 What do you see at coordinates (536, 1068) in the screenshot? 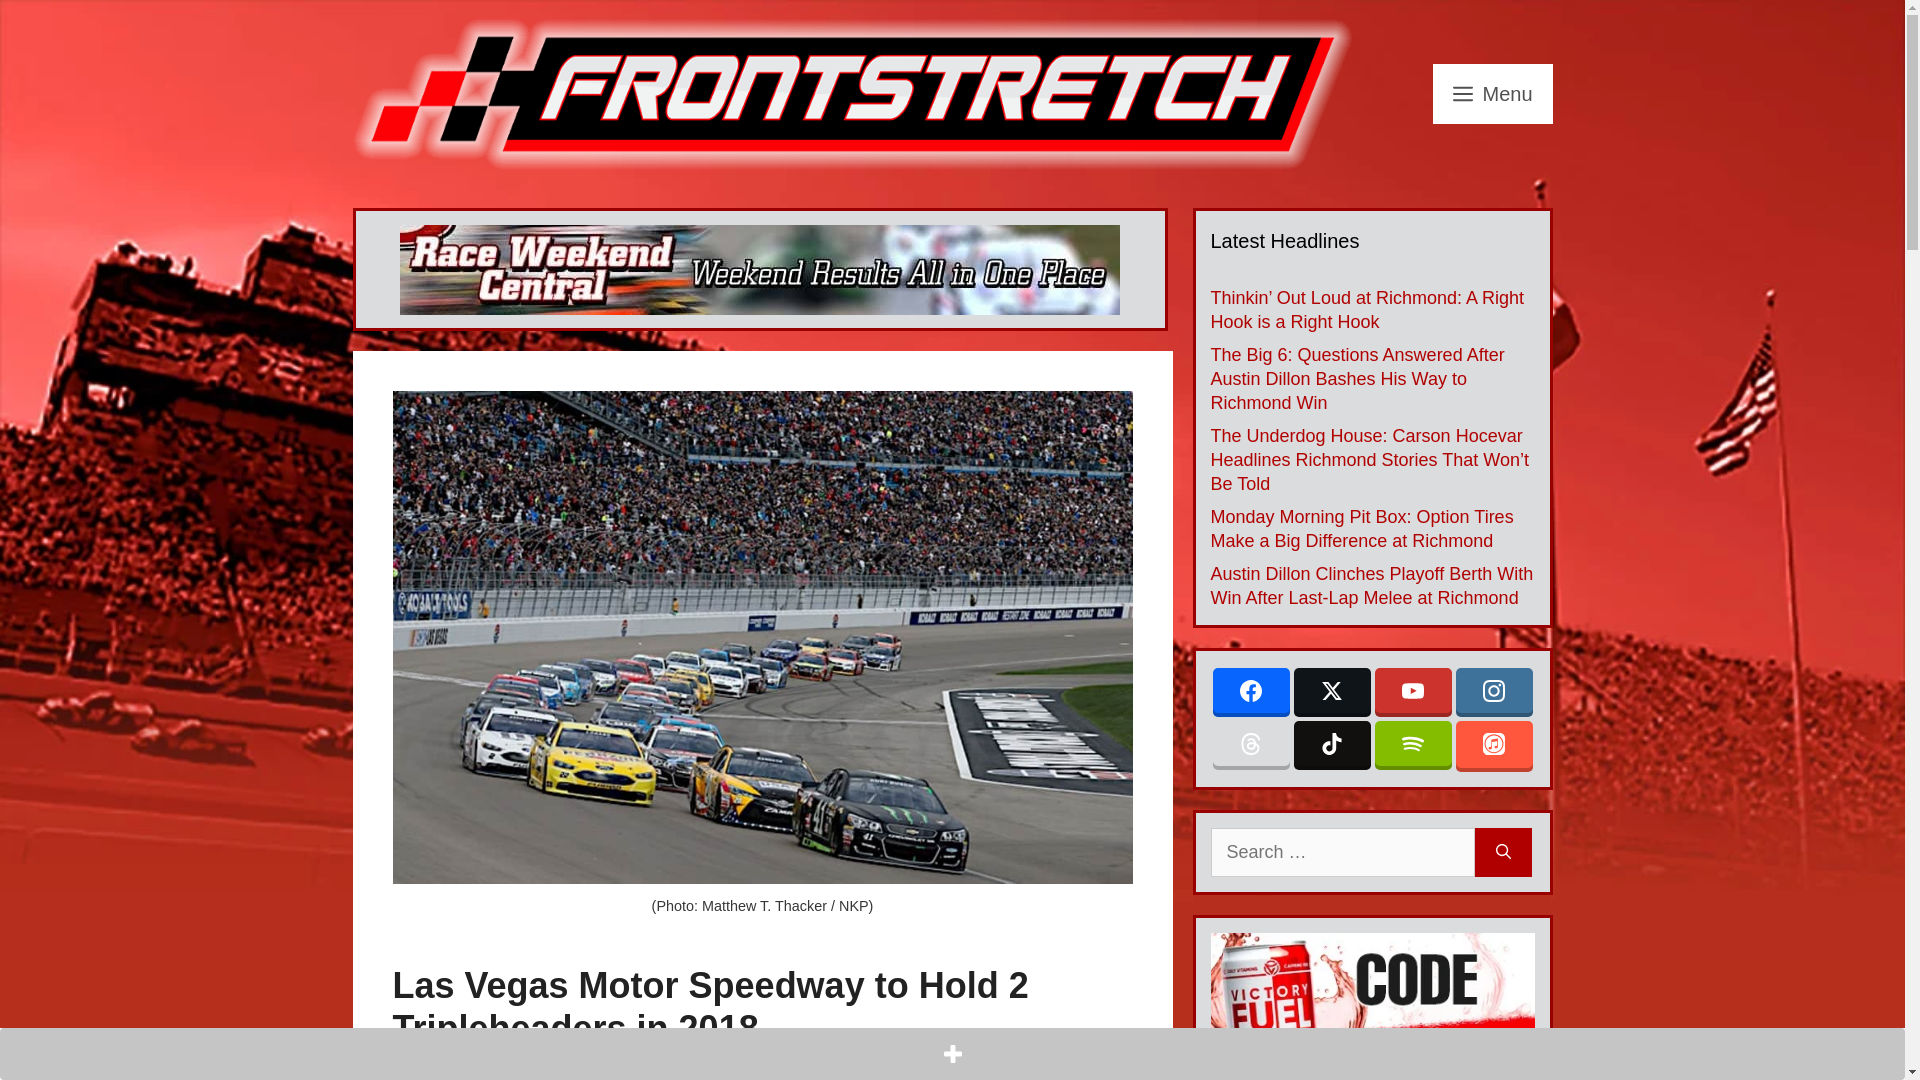
I see `Phil Allaway` at bounding box center [536, 1068].